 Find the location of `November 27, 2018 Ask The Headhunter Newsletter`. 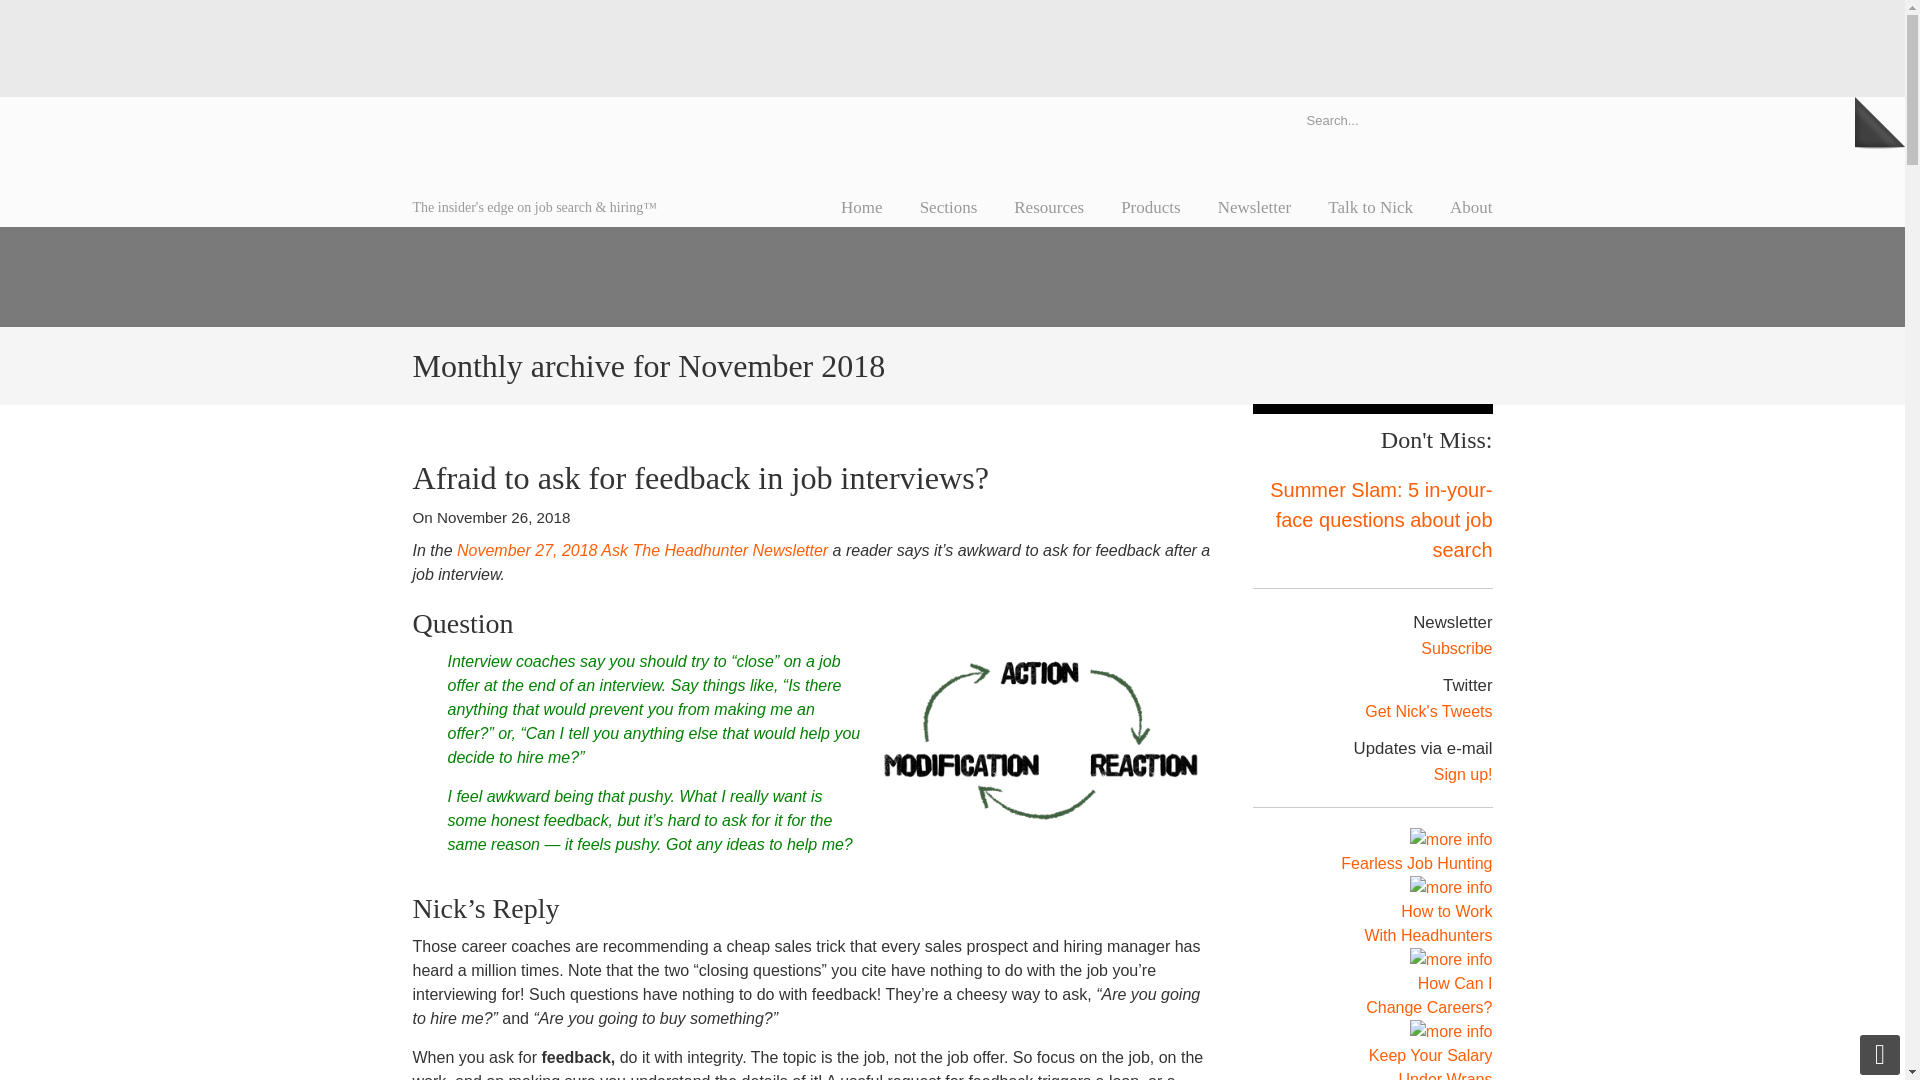

November 27, 2018 Ask The Headhunter Newsletter is located at coordinates (642, 550).